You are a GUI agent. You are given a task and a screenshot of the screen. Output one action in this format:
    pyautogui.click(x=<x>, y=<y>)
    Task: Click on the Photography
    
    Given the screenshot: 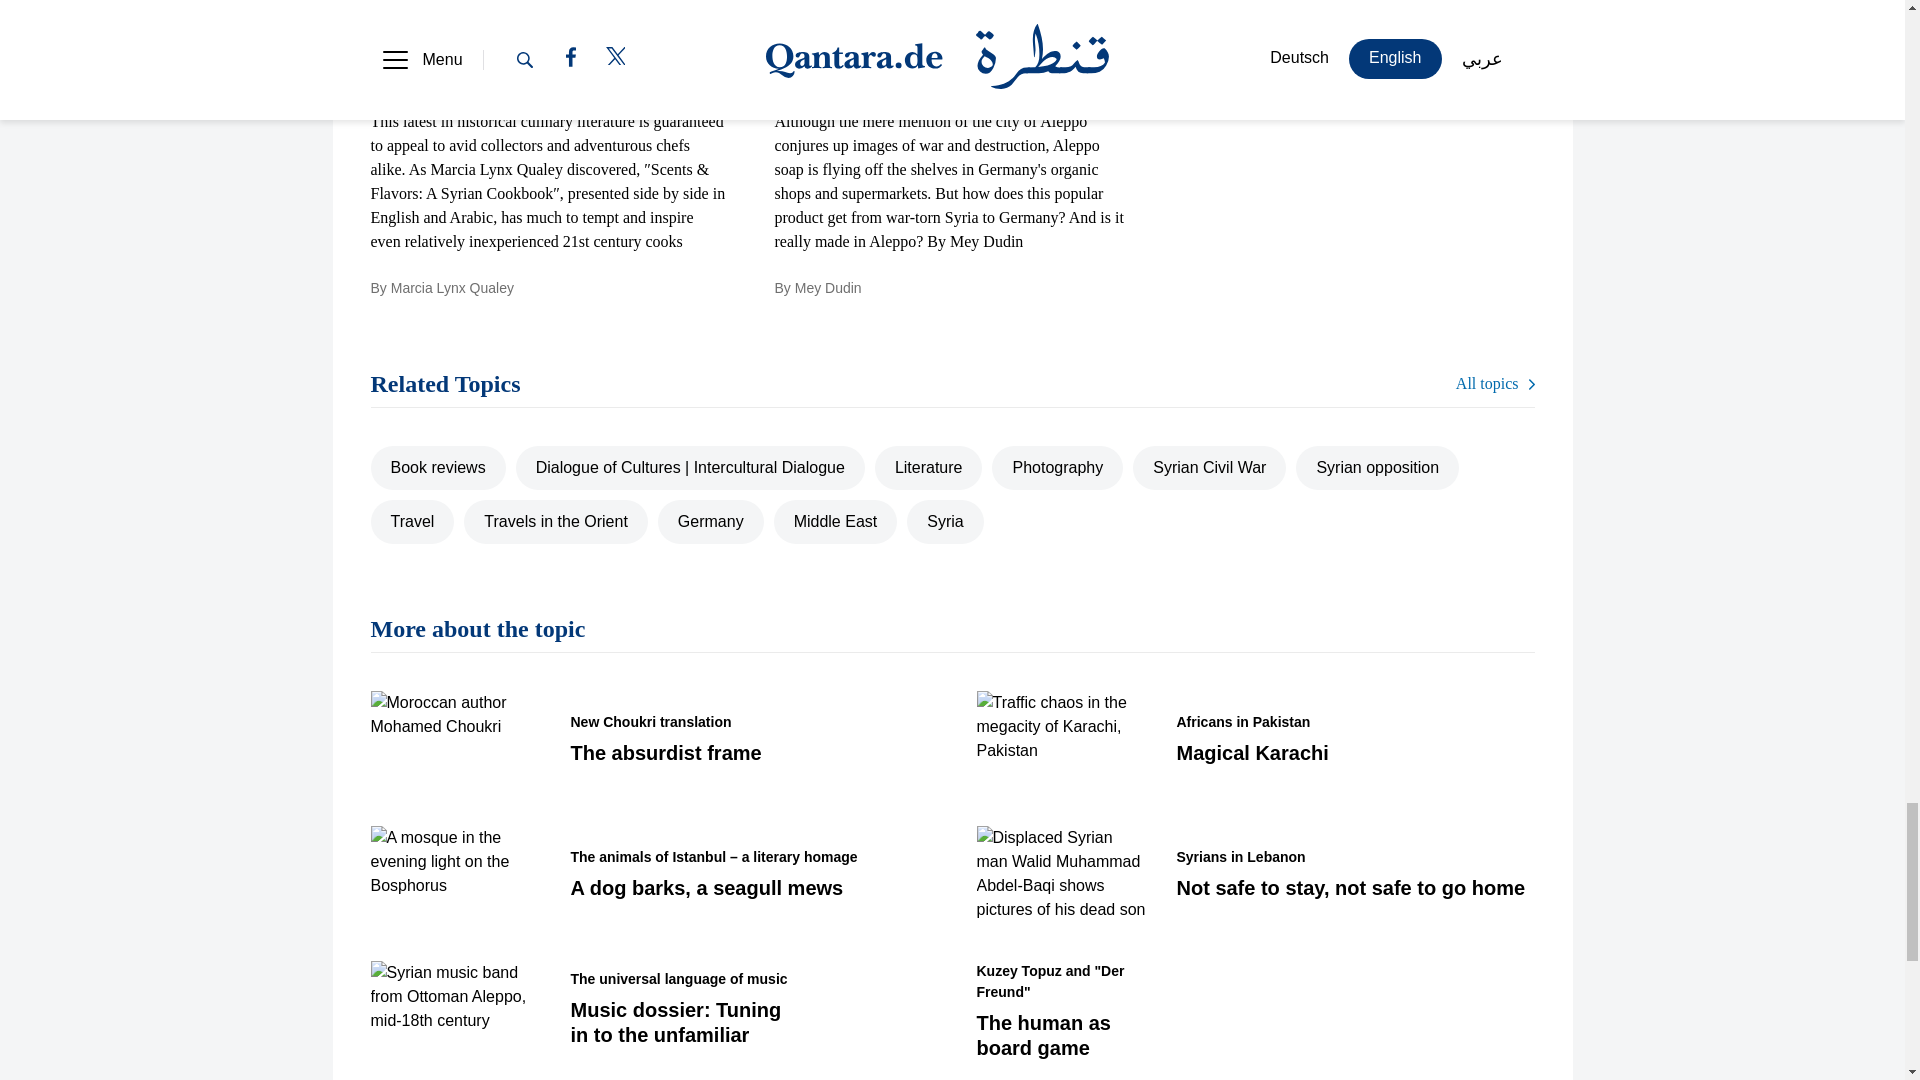 What is the action you would take?
    pyautogui.click(x=1058, y=468)
    